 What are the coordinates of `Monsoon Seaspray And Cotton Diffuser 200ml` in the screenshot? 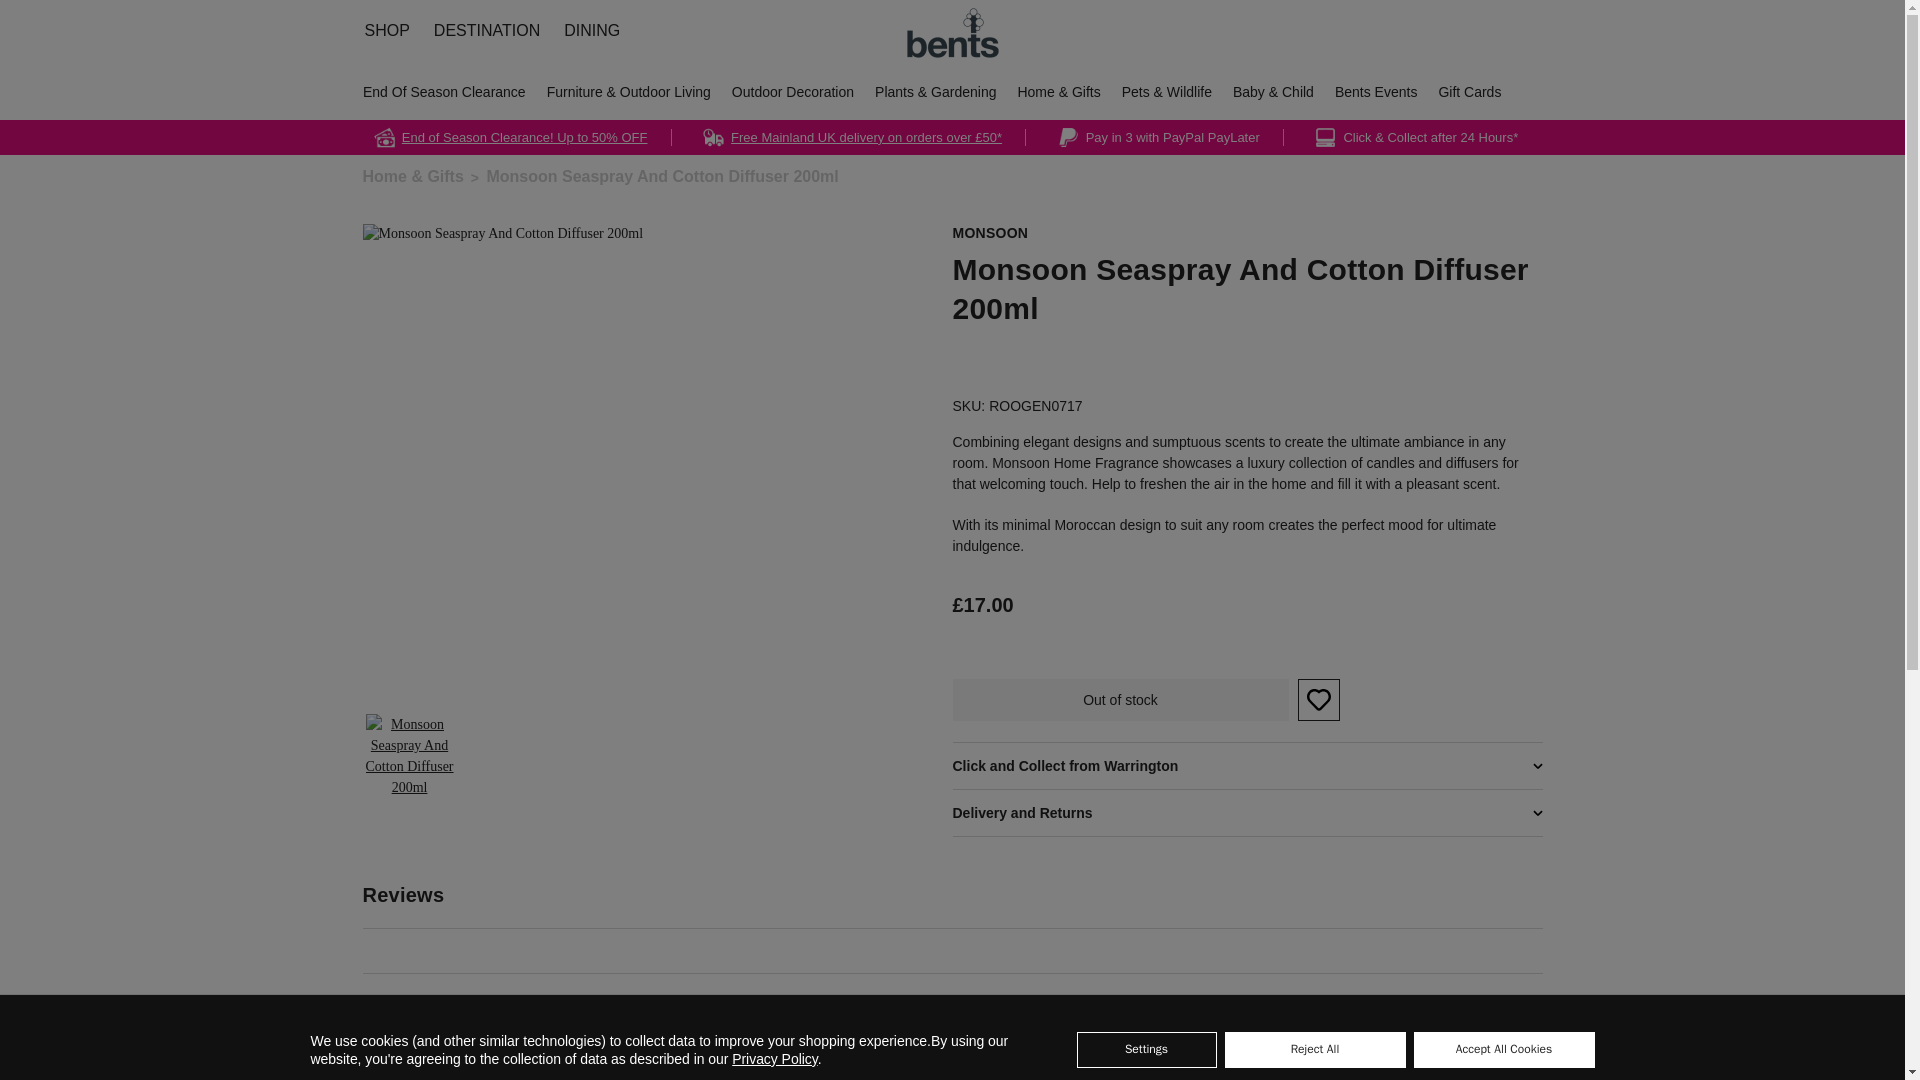 It's located at (601, 459).